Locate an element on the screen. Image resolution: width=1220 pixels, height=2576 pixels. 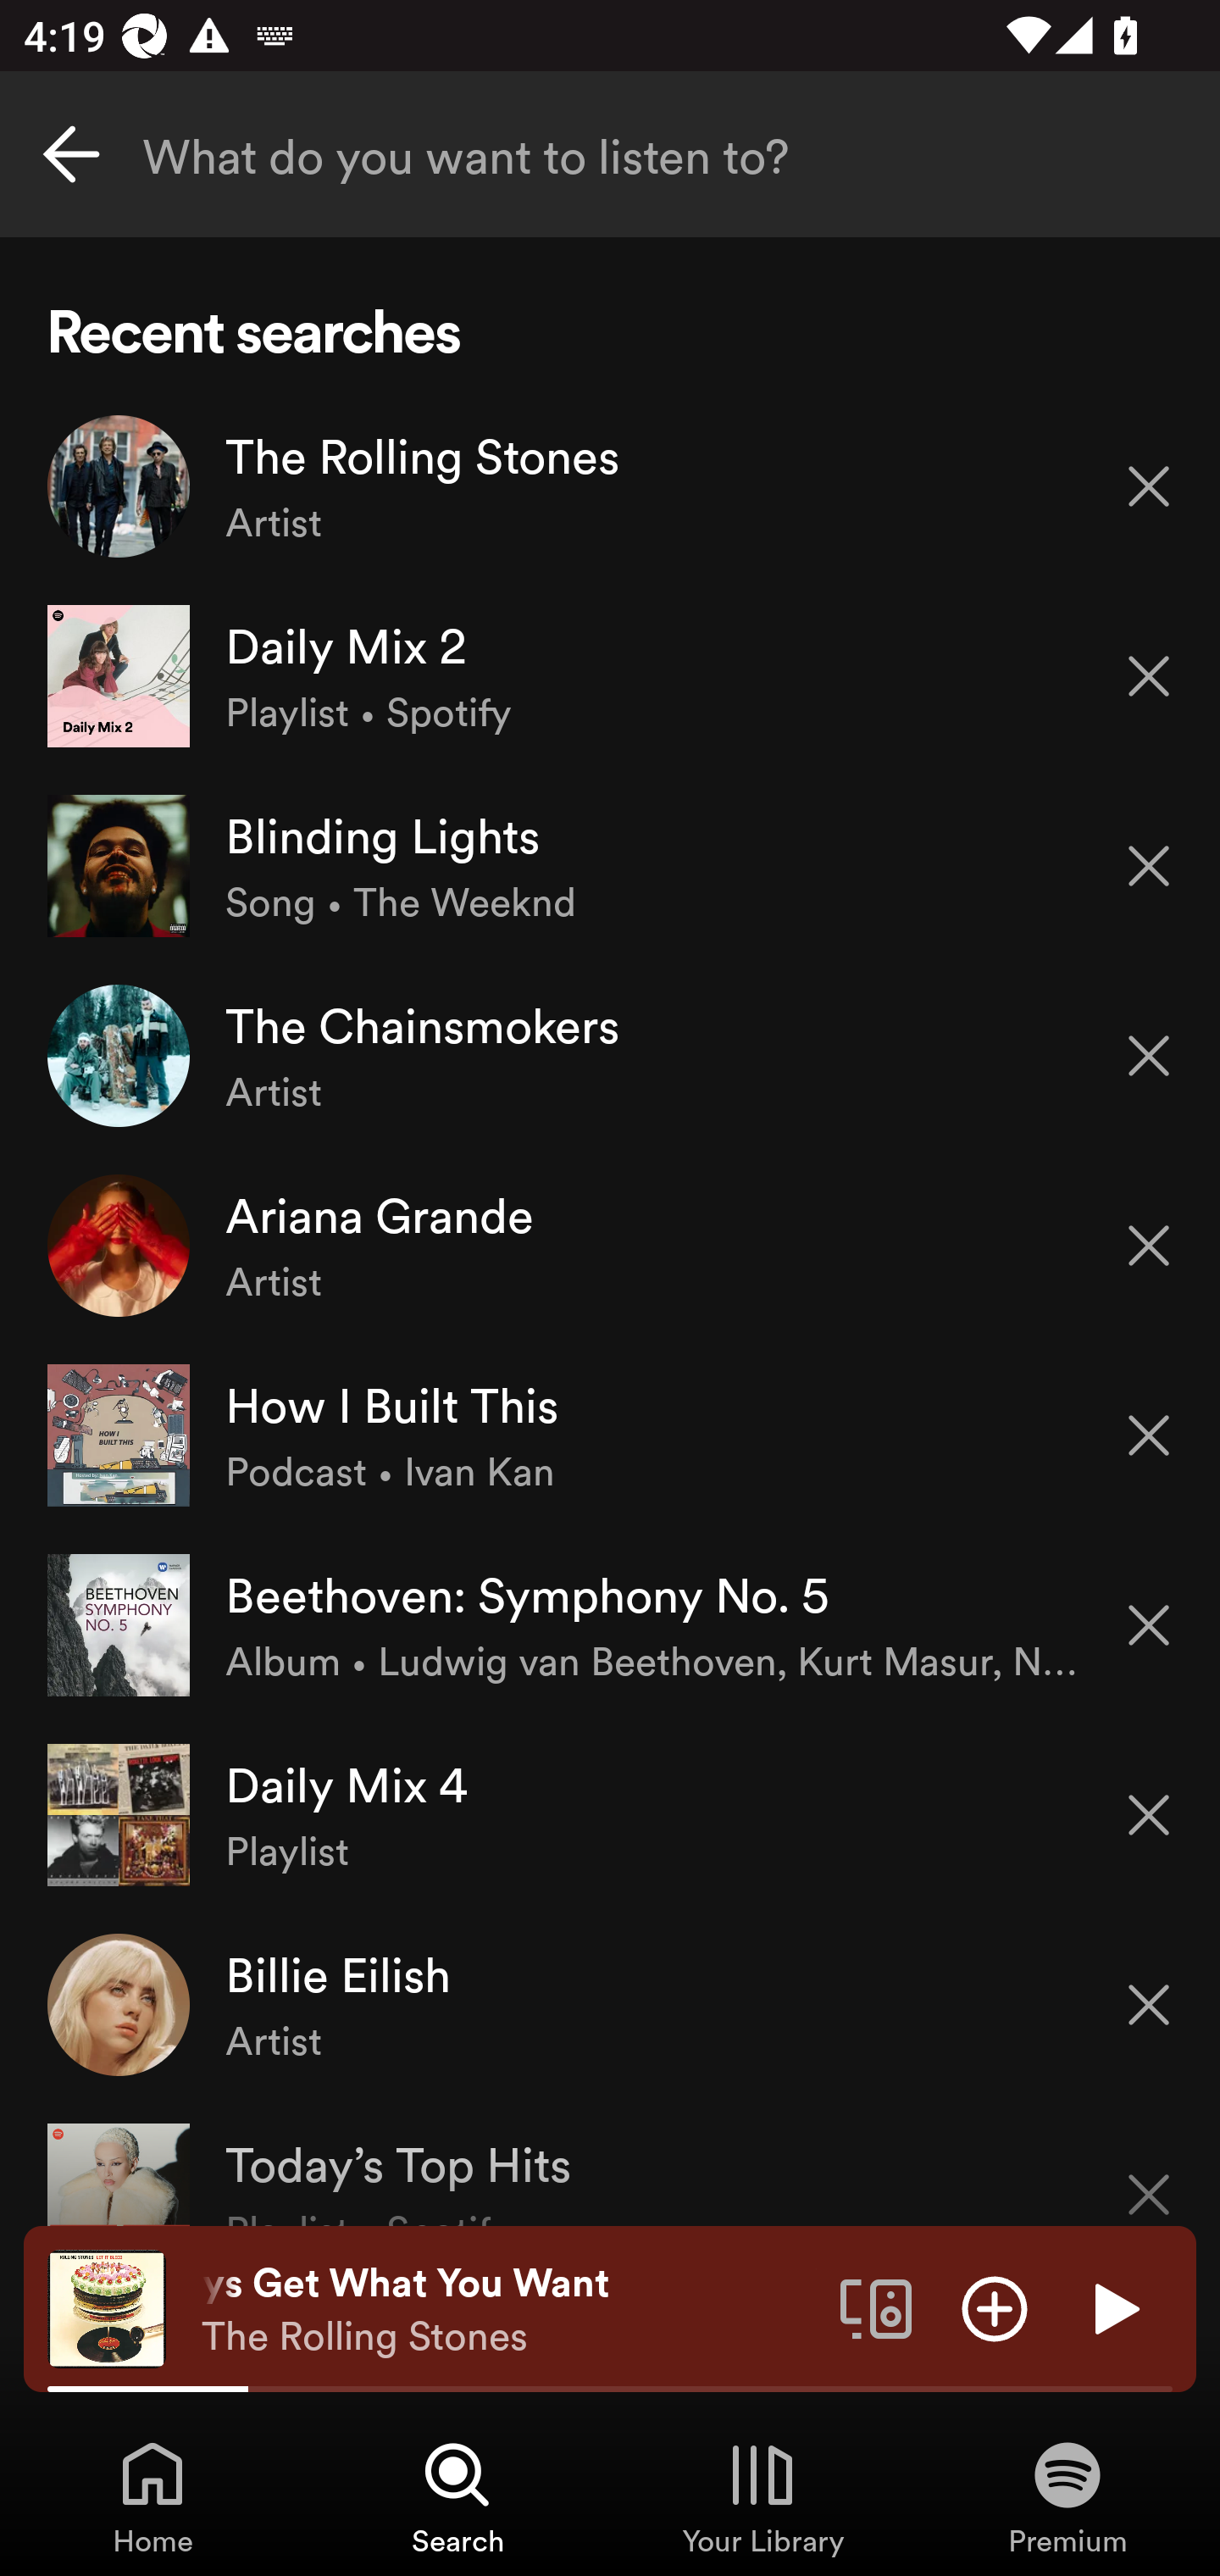
Home, Tab 1 of 4 Home Home is located at coordinates (152, 2496).